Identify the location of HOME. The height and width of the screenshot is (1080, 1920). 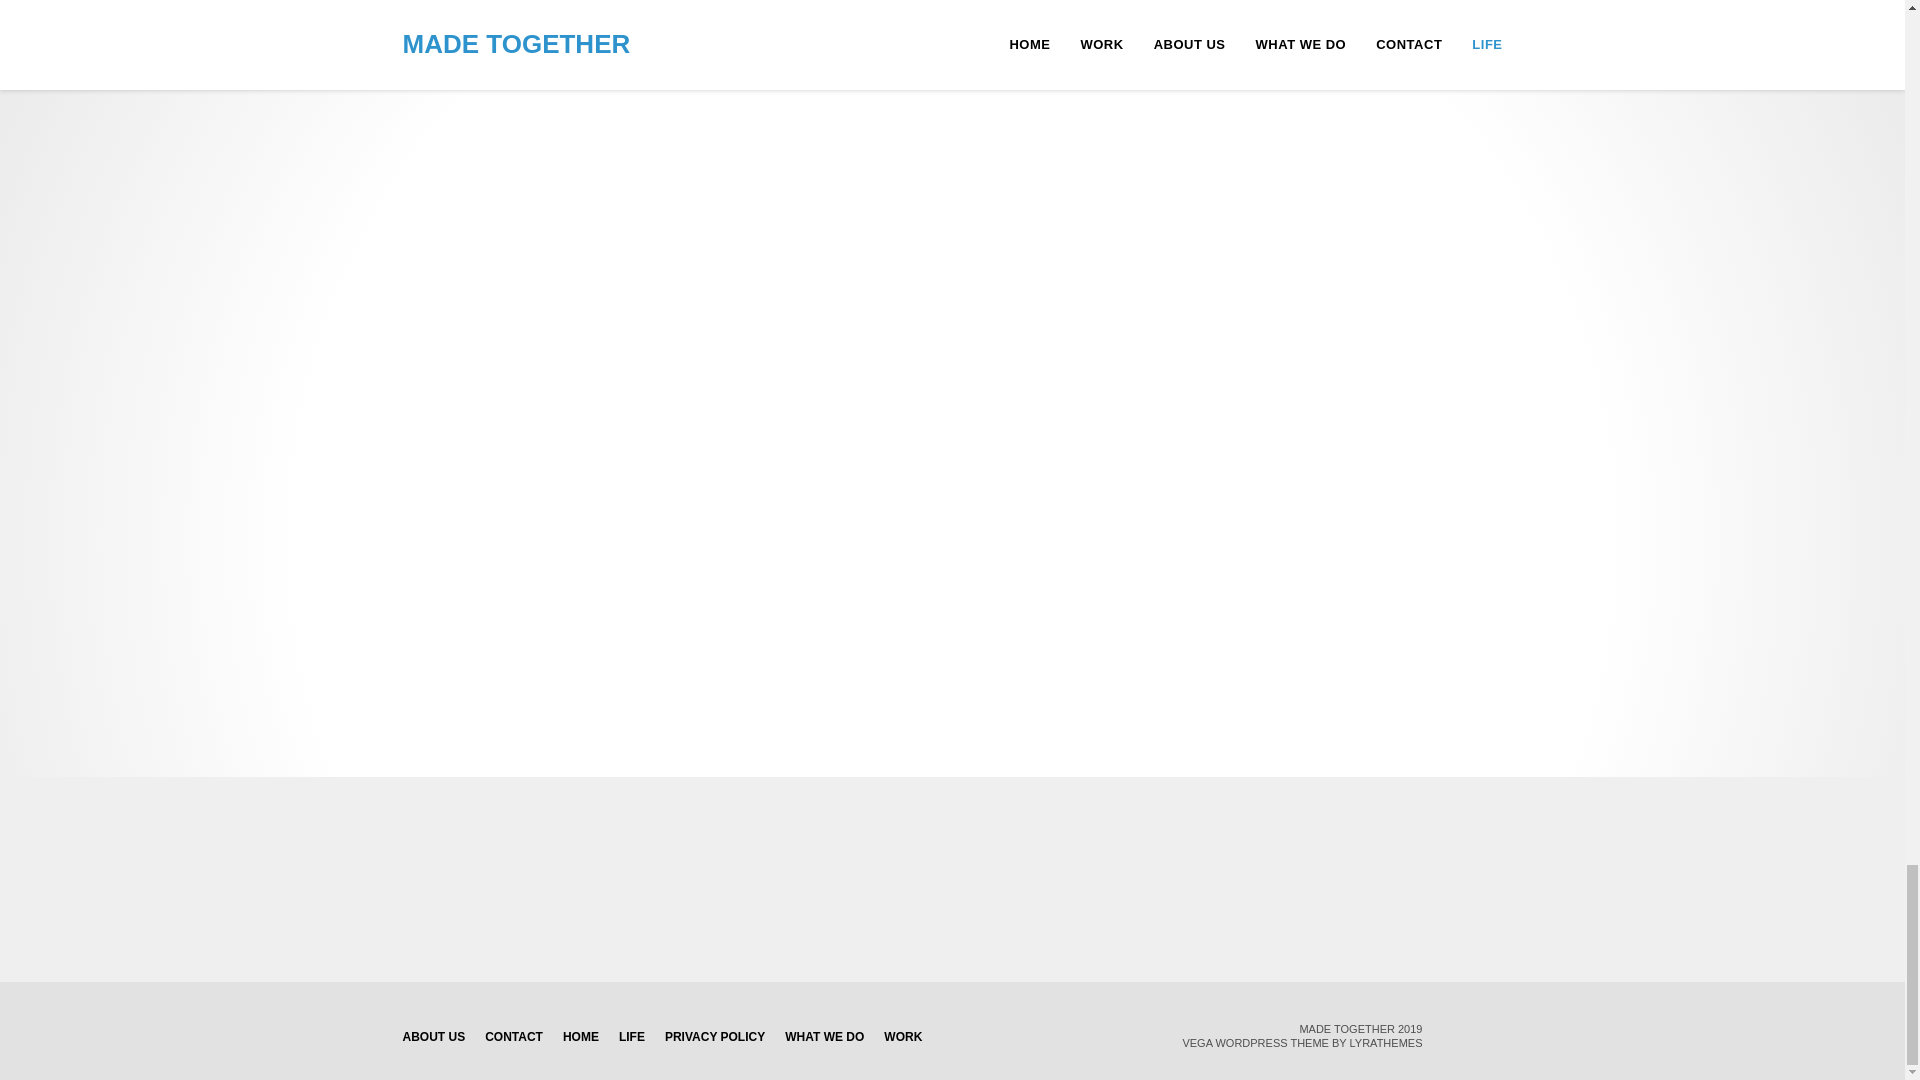
(580, 1036).